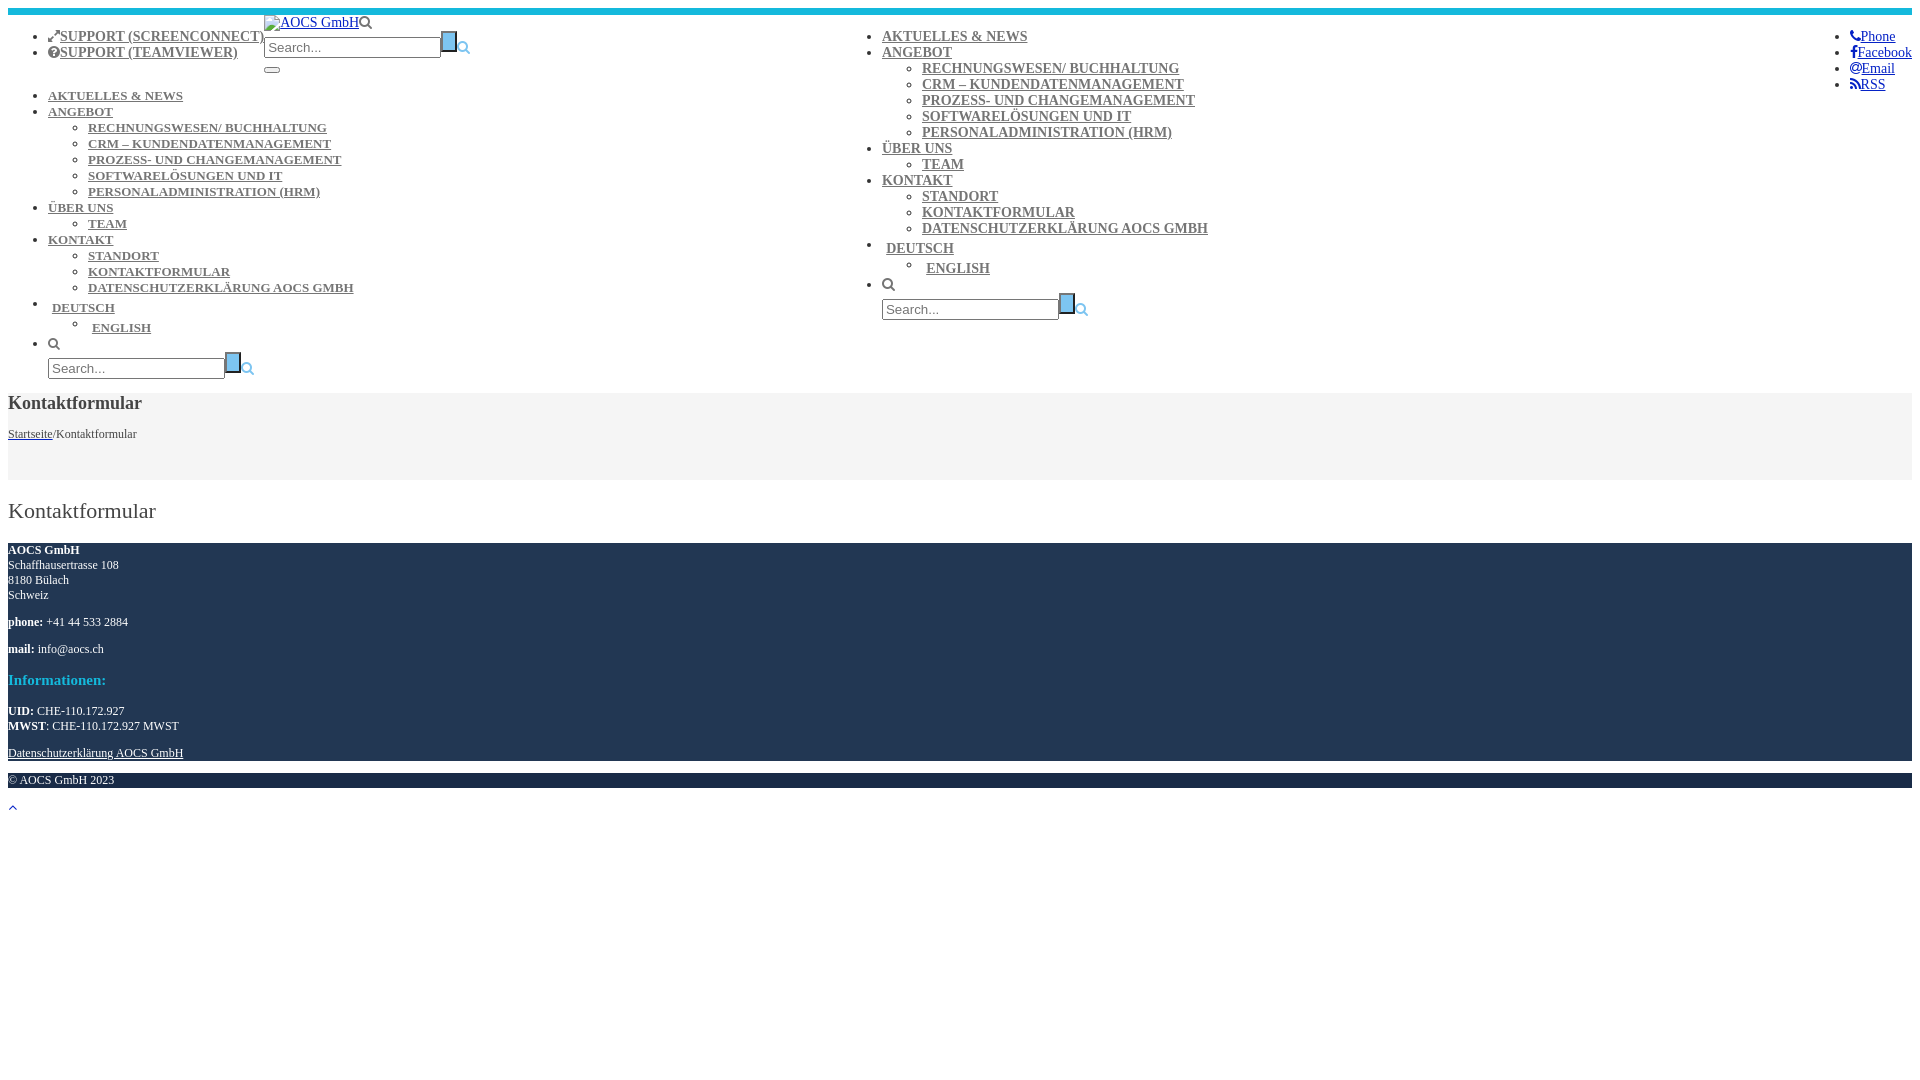 This screenshot has height=1080, width=1920. Describe the element at coordinates (1050, 68) in the screenshot. I see `RECHNUNGSWESEN/ BUCHHALTUNG` at that location.